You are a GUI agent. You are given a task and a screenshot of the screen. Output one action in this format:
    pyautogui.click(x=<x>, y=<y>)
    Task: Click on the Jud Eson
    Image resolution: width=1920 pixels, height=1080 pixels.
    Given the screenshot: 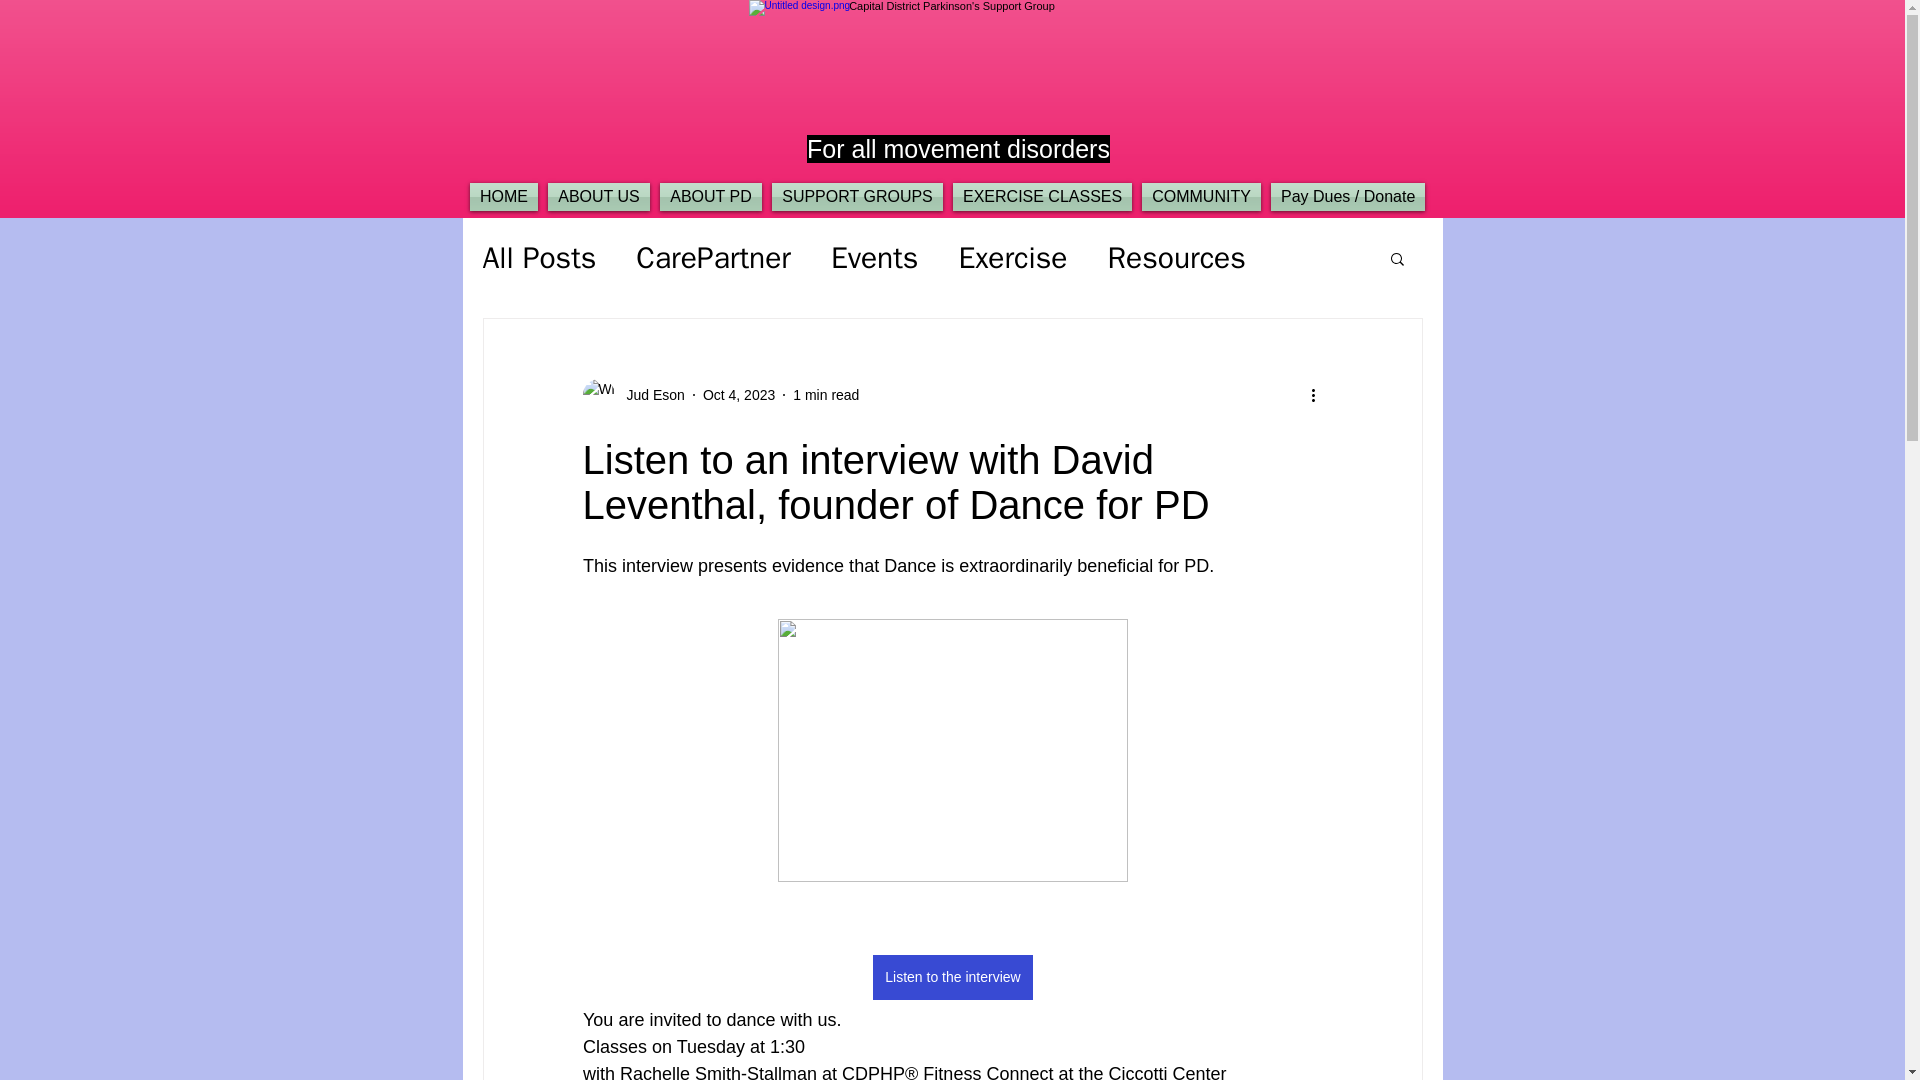 What is the action you would take?
    pyautogui.click(x=648, y=394)
    